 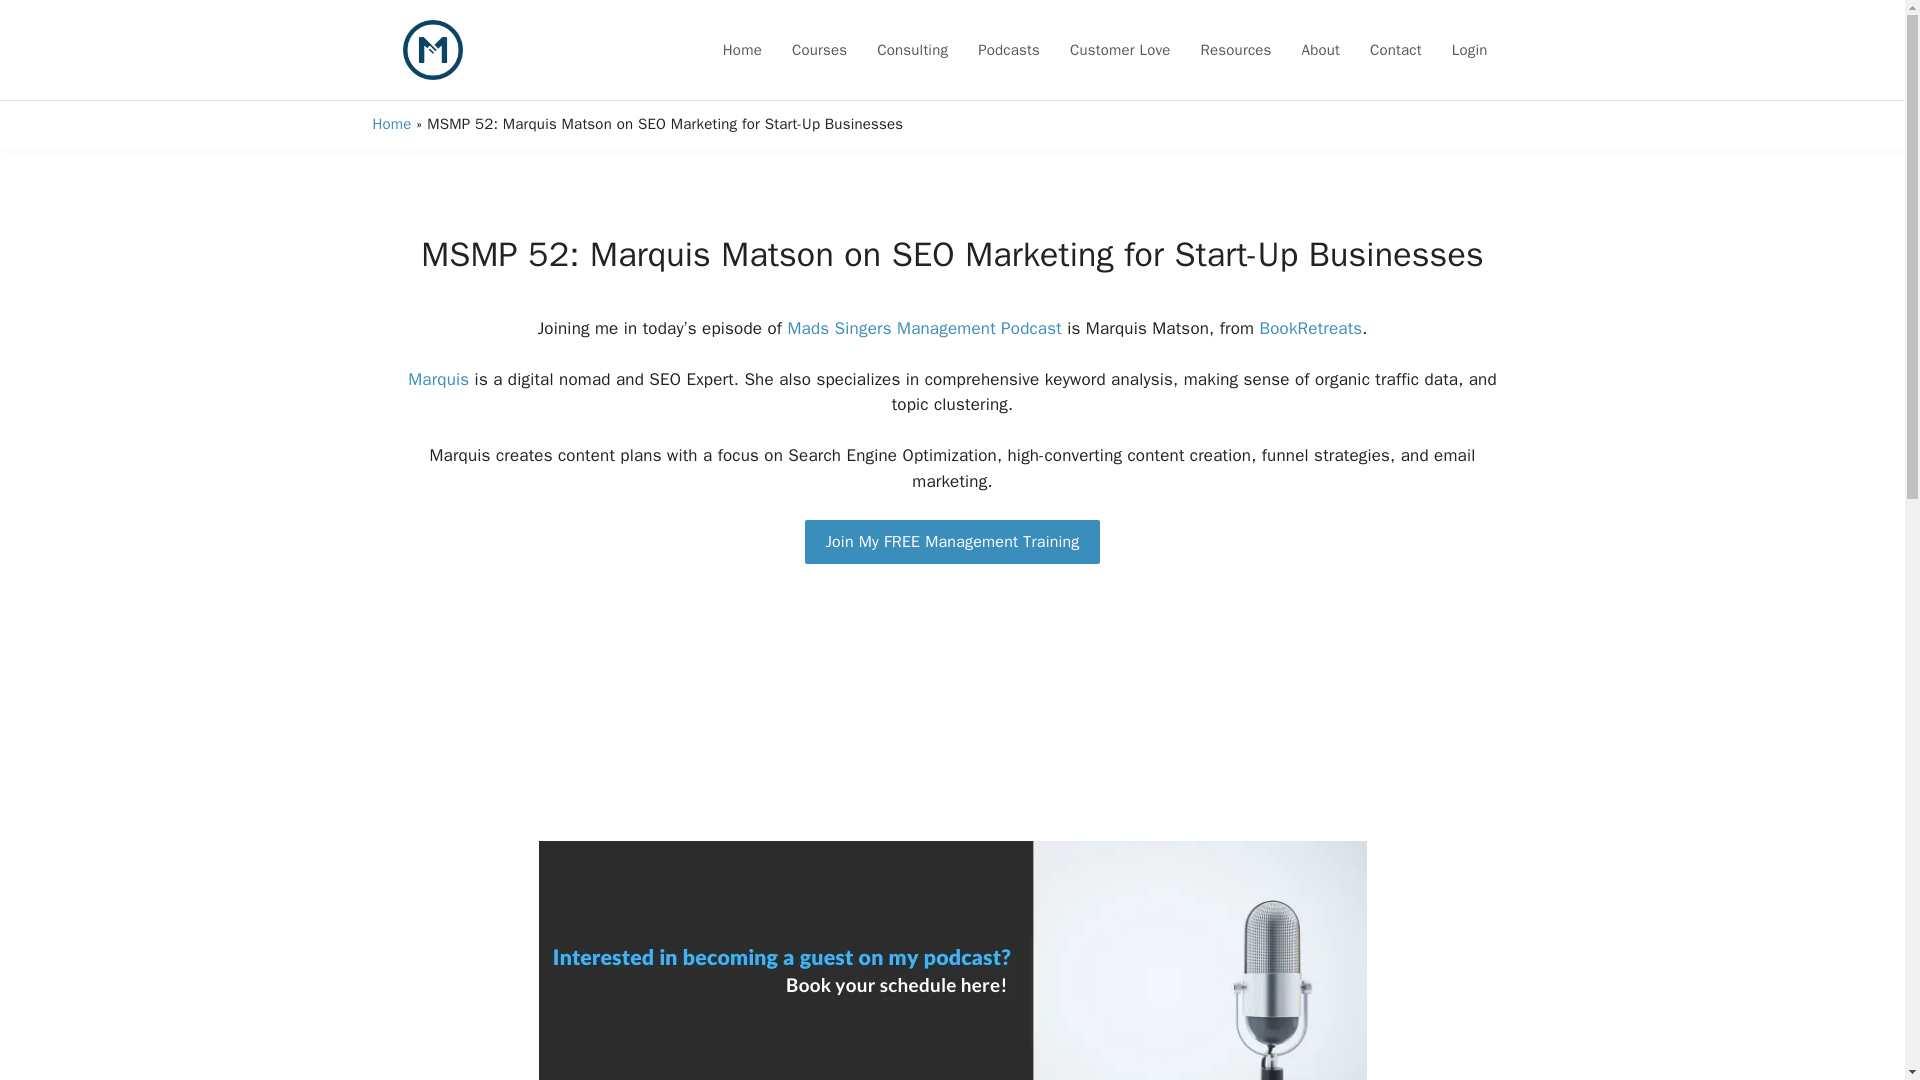 I want to click on BookRetreats, so click(x=1310, y=328).